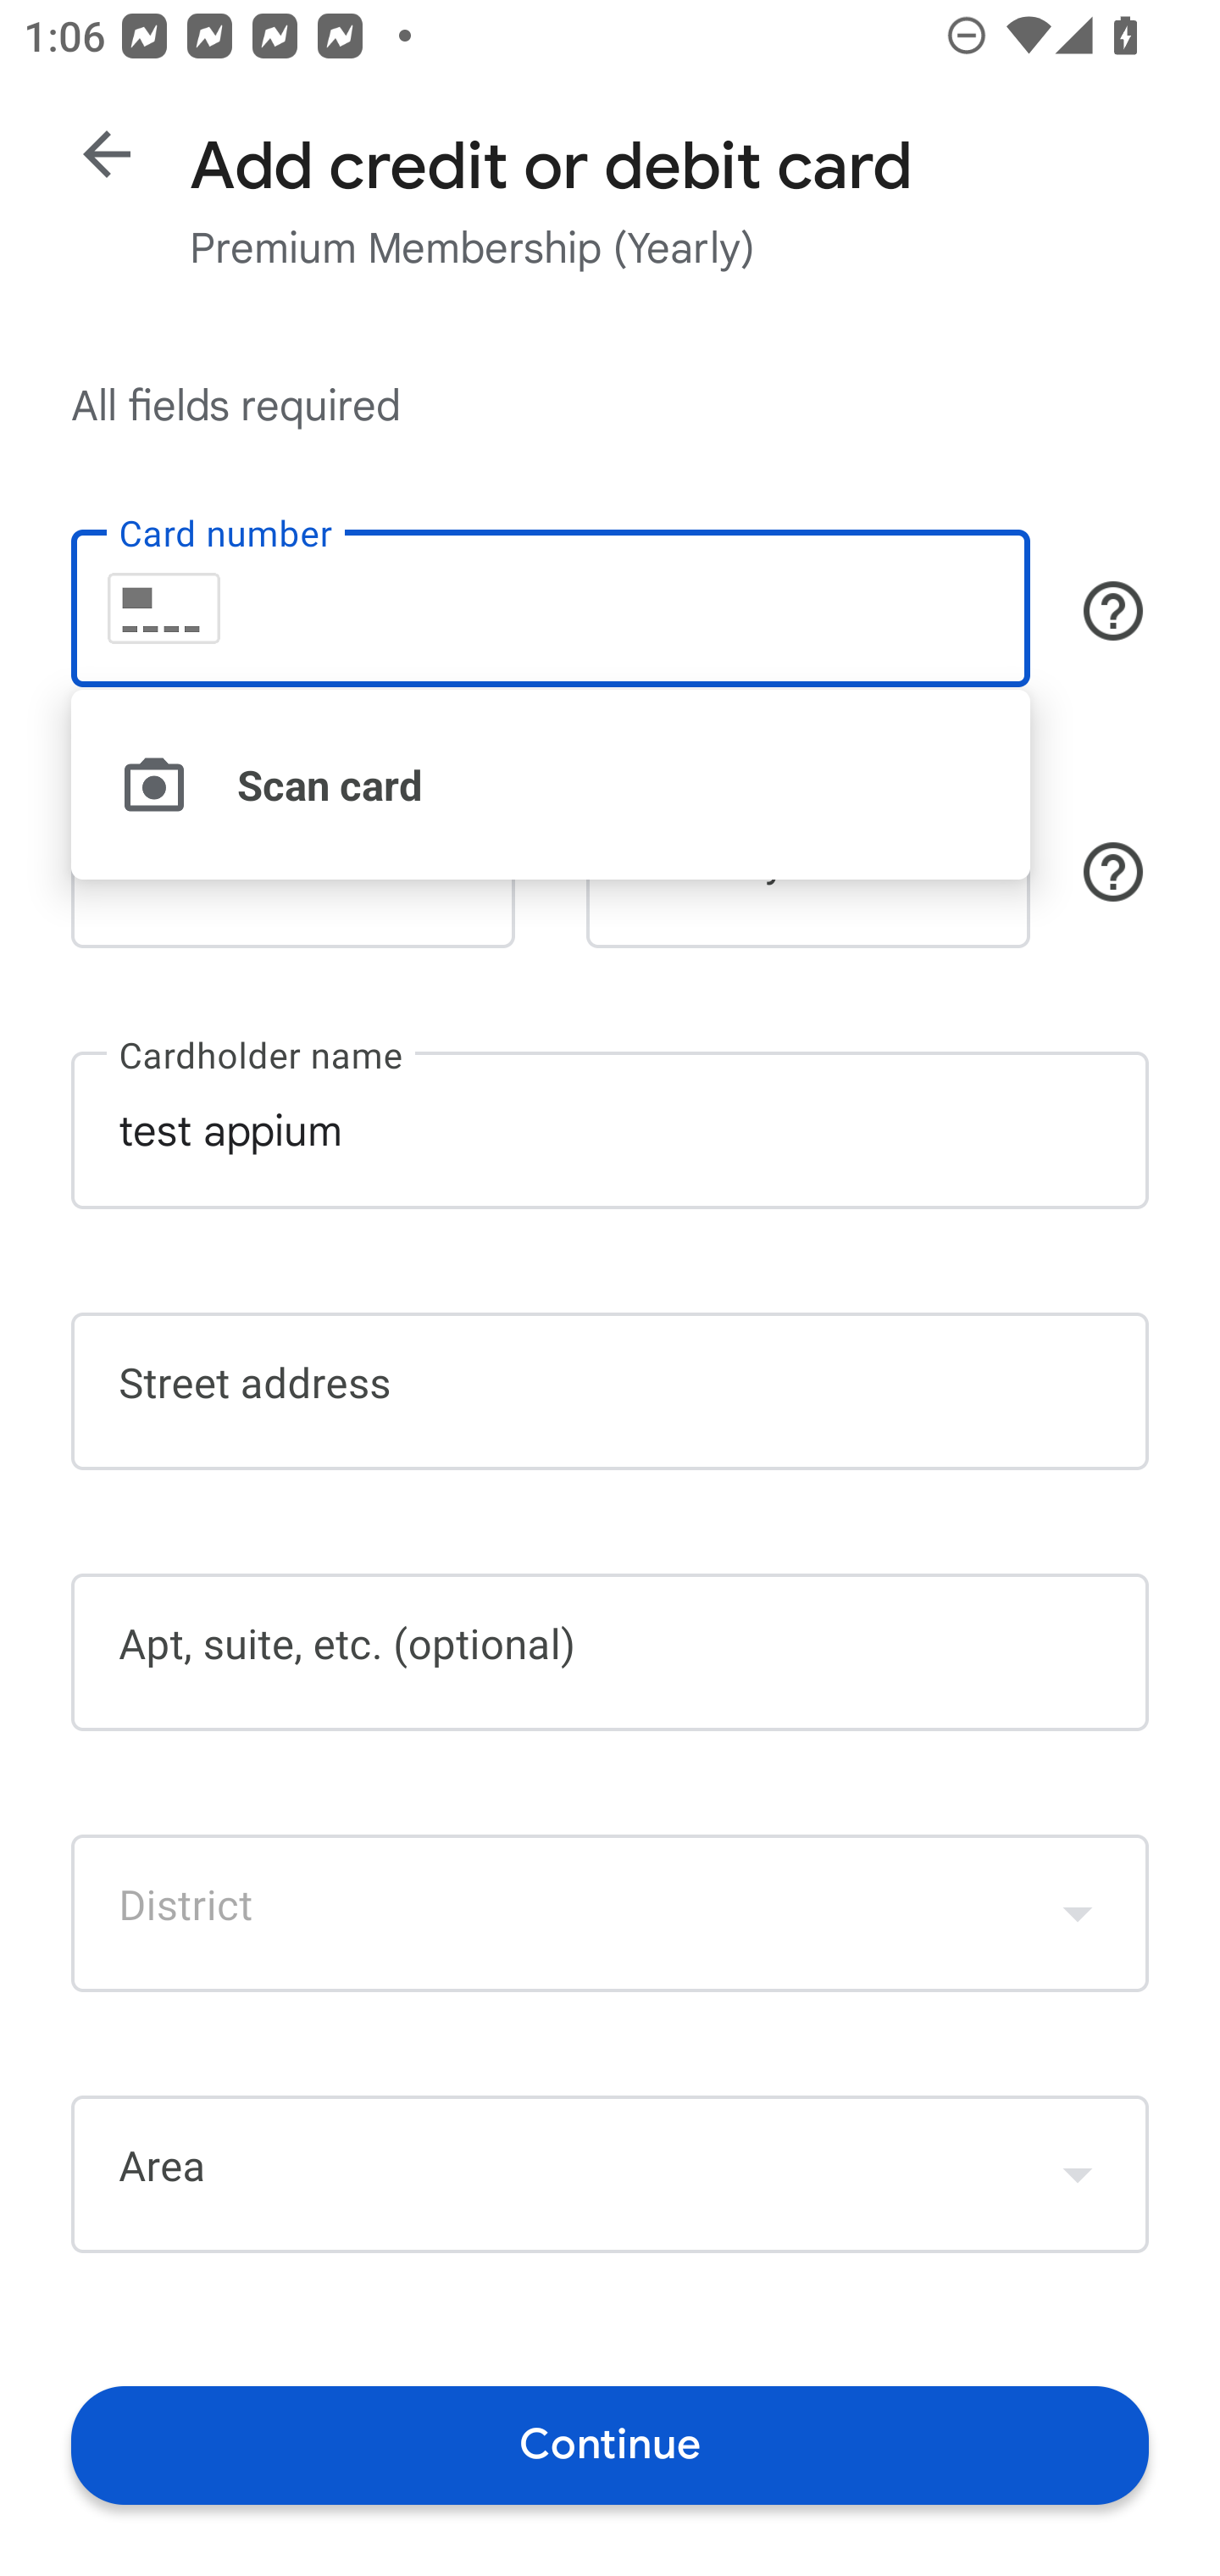 Image resolution: width=1220 pixels, height=2576 pixels. What do you see at coordinates (107, 154) in the screenshot?
I see `Back` at bounding box center [107, 154].